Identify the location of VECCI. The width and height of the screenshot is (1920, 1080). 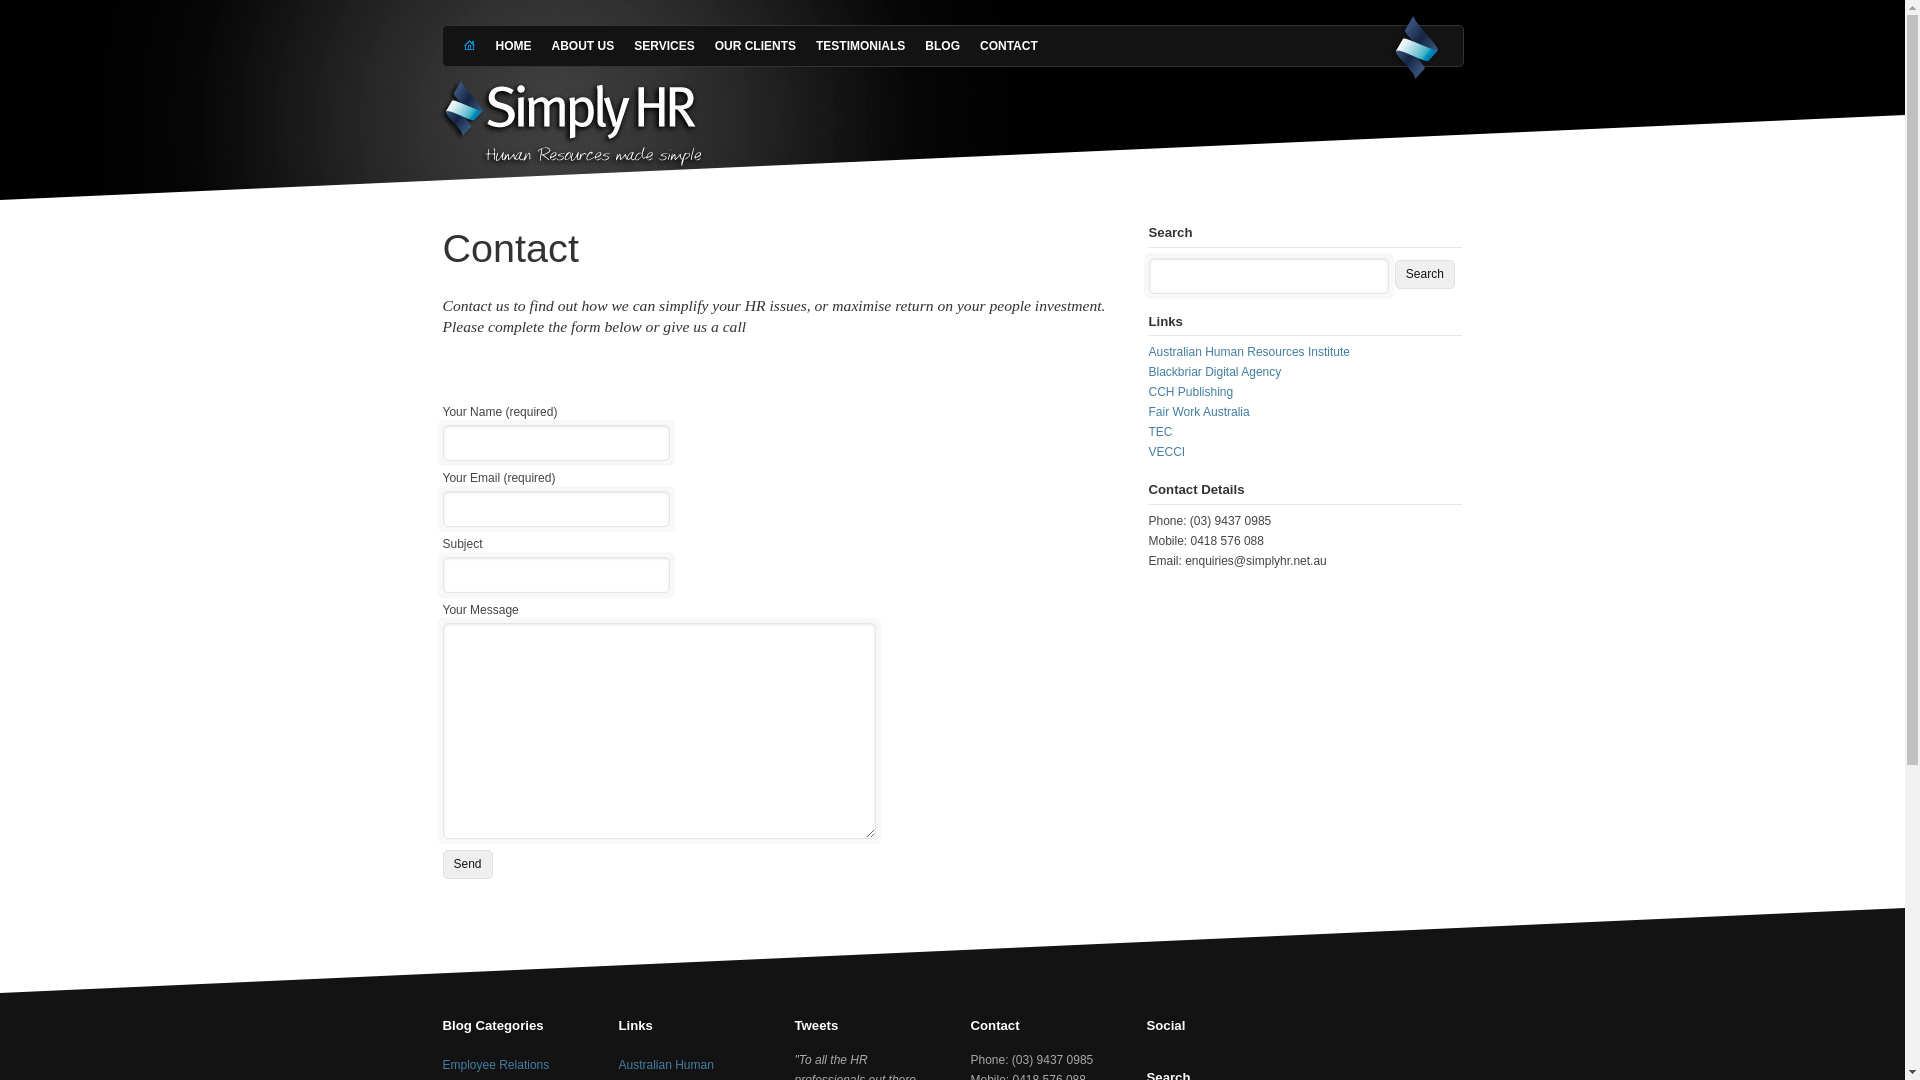
(1166, 452).